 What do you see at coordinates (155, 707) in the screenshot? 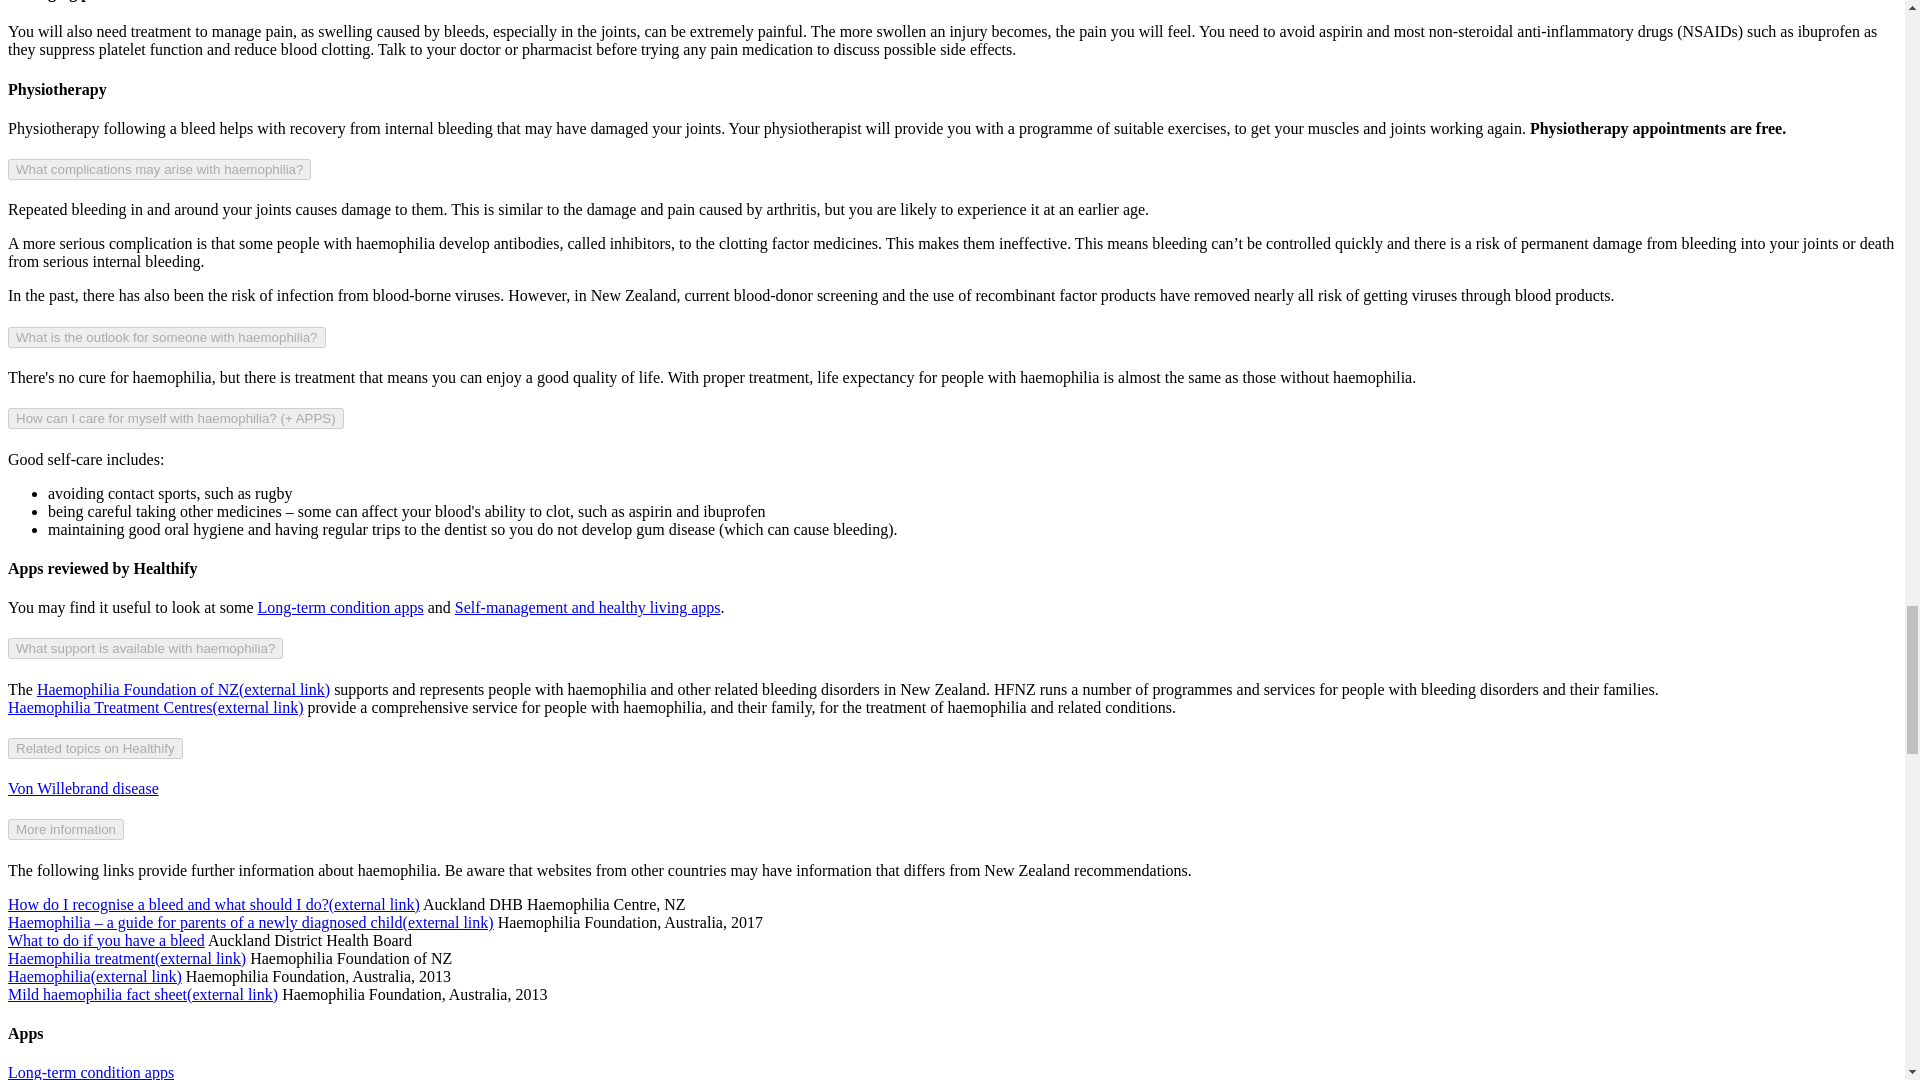
I see `Open external link` at bounding box center [155, 707].